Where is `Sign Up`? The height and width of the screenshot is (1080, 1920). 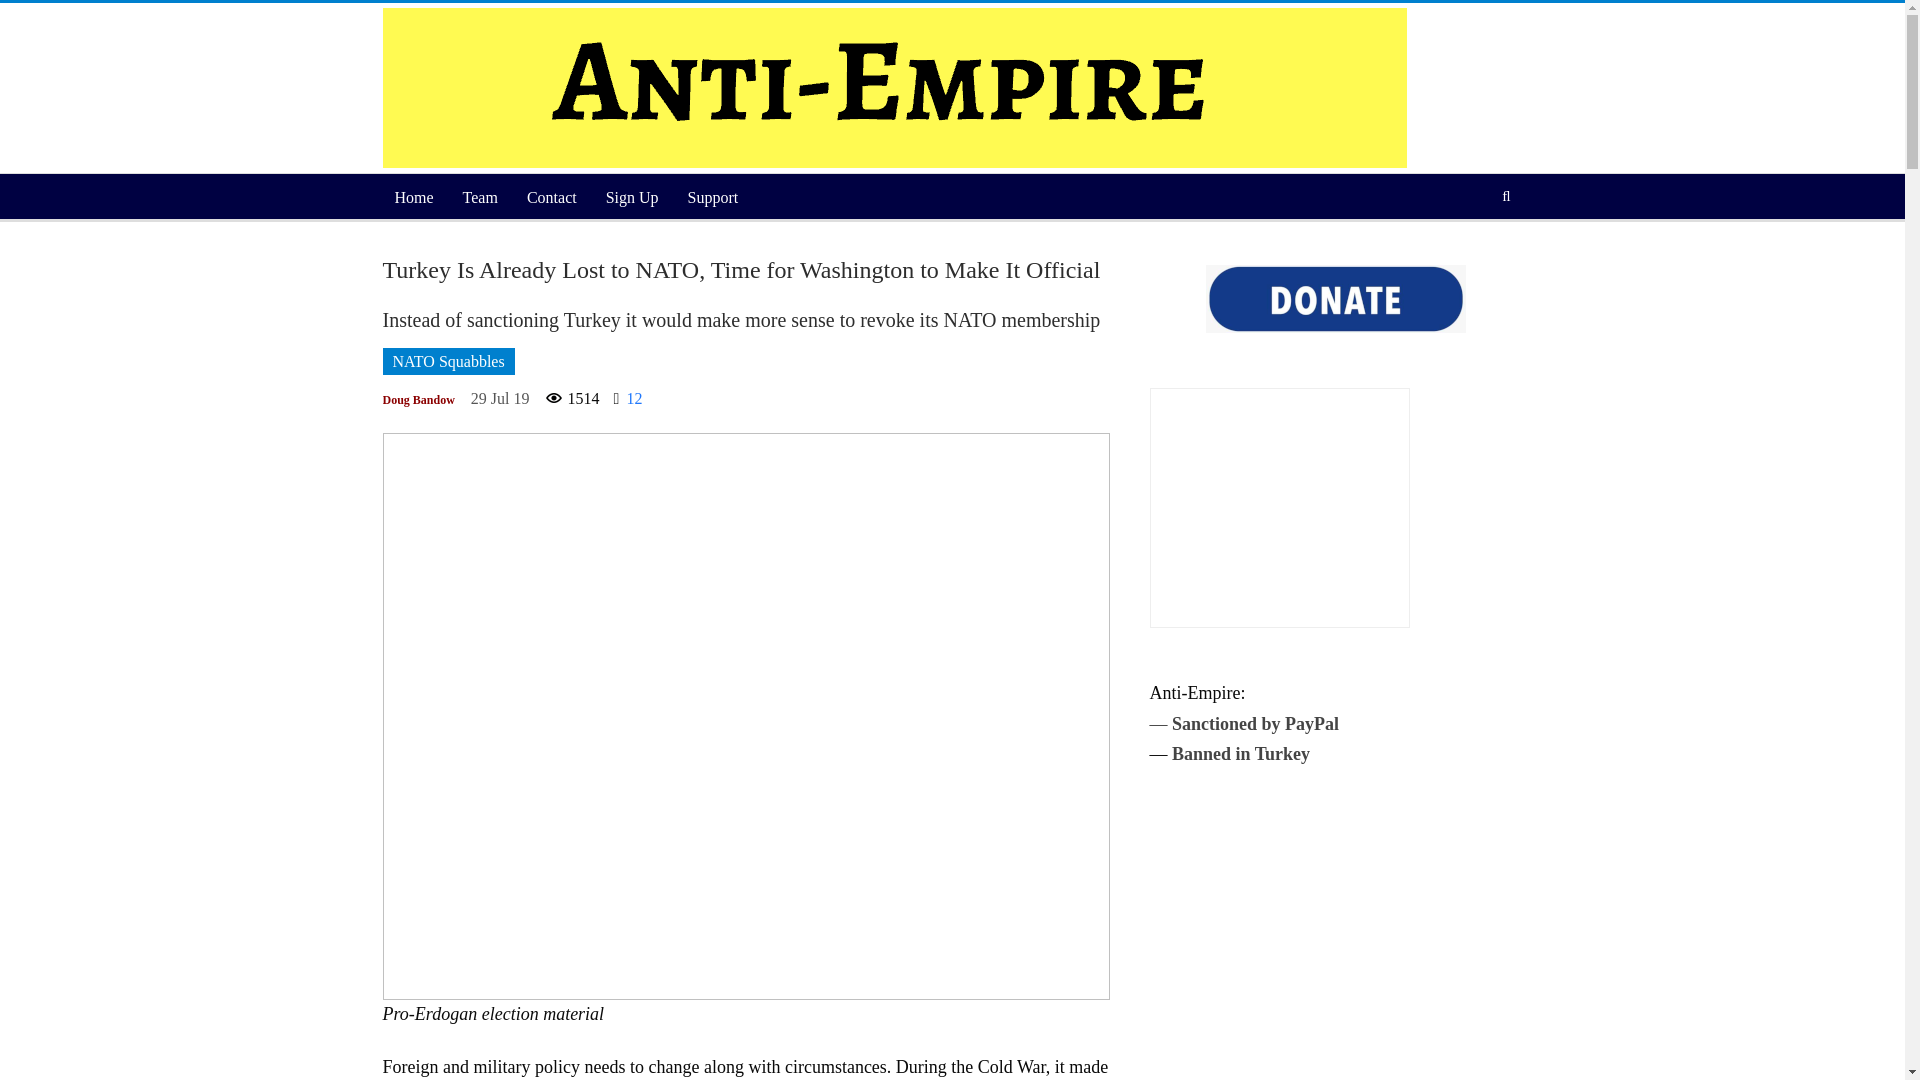
Sign Up is located at coordinates (632, 198).